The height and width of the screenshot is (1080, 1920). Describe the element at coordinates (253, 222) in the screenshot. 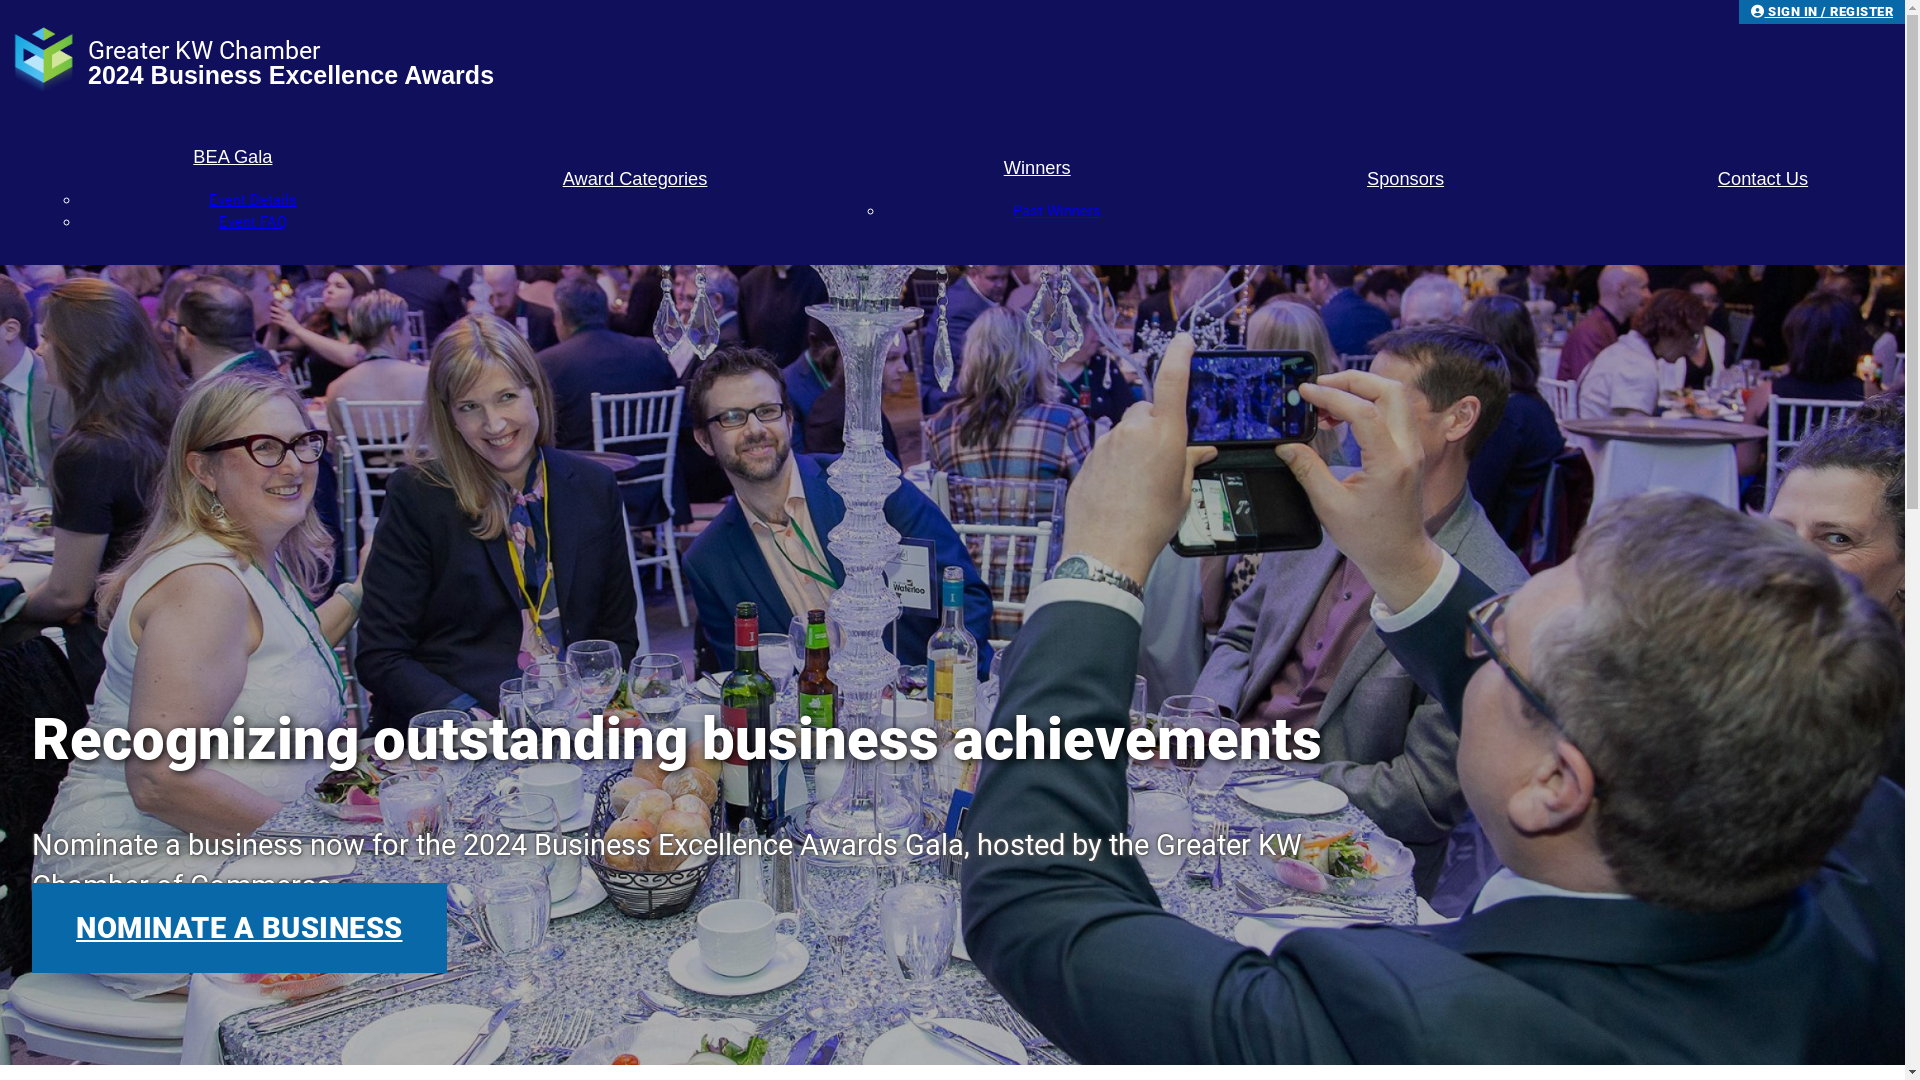

I see `Event FAQ` at that location.